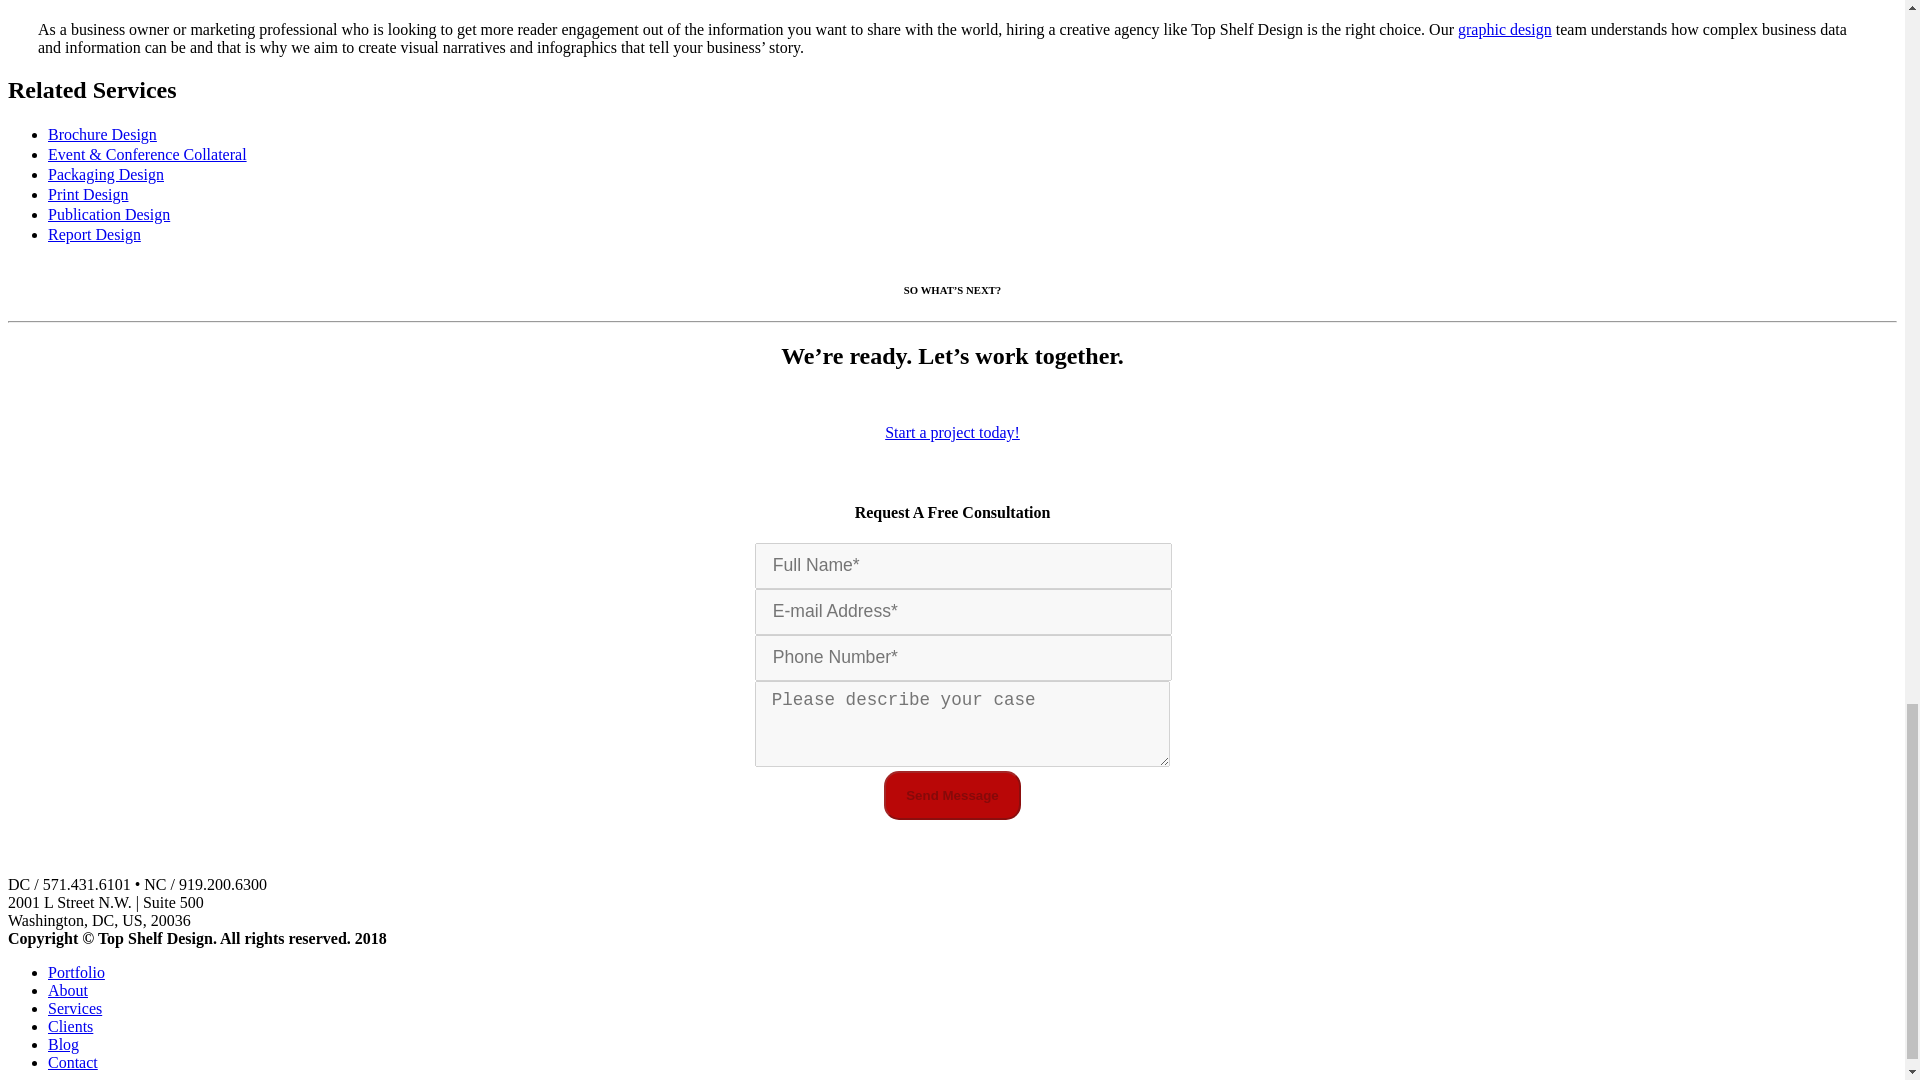 Image resolution: width=1920 pixels, height=1080 pixels. Describe the element at coordinates (952, 795) in the screenshot. I see `Click to Submit` at that location.